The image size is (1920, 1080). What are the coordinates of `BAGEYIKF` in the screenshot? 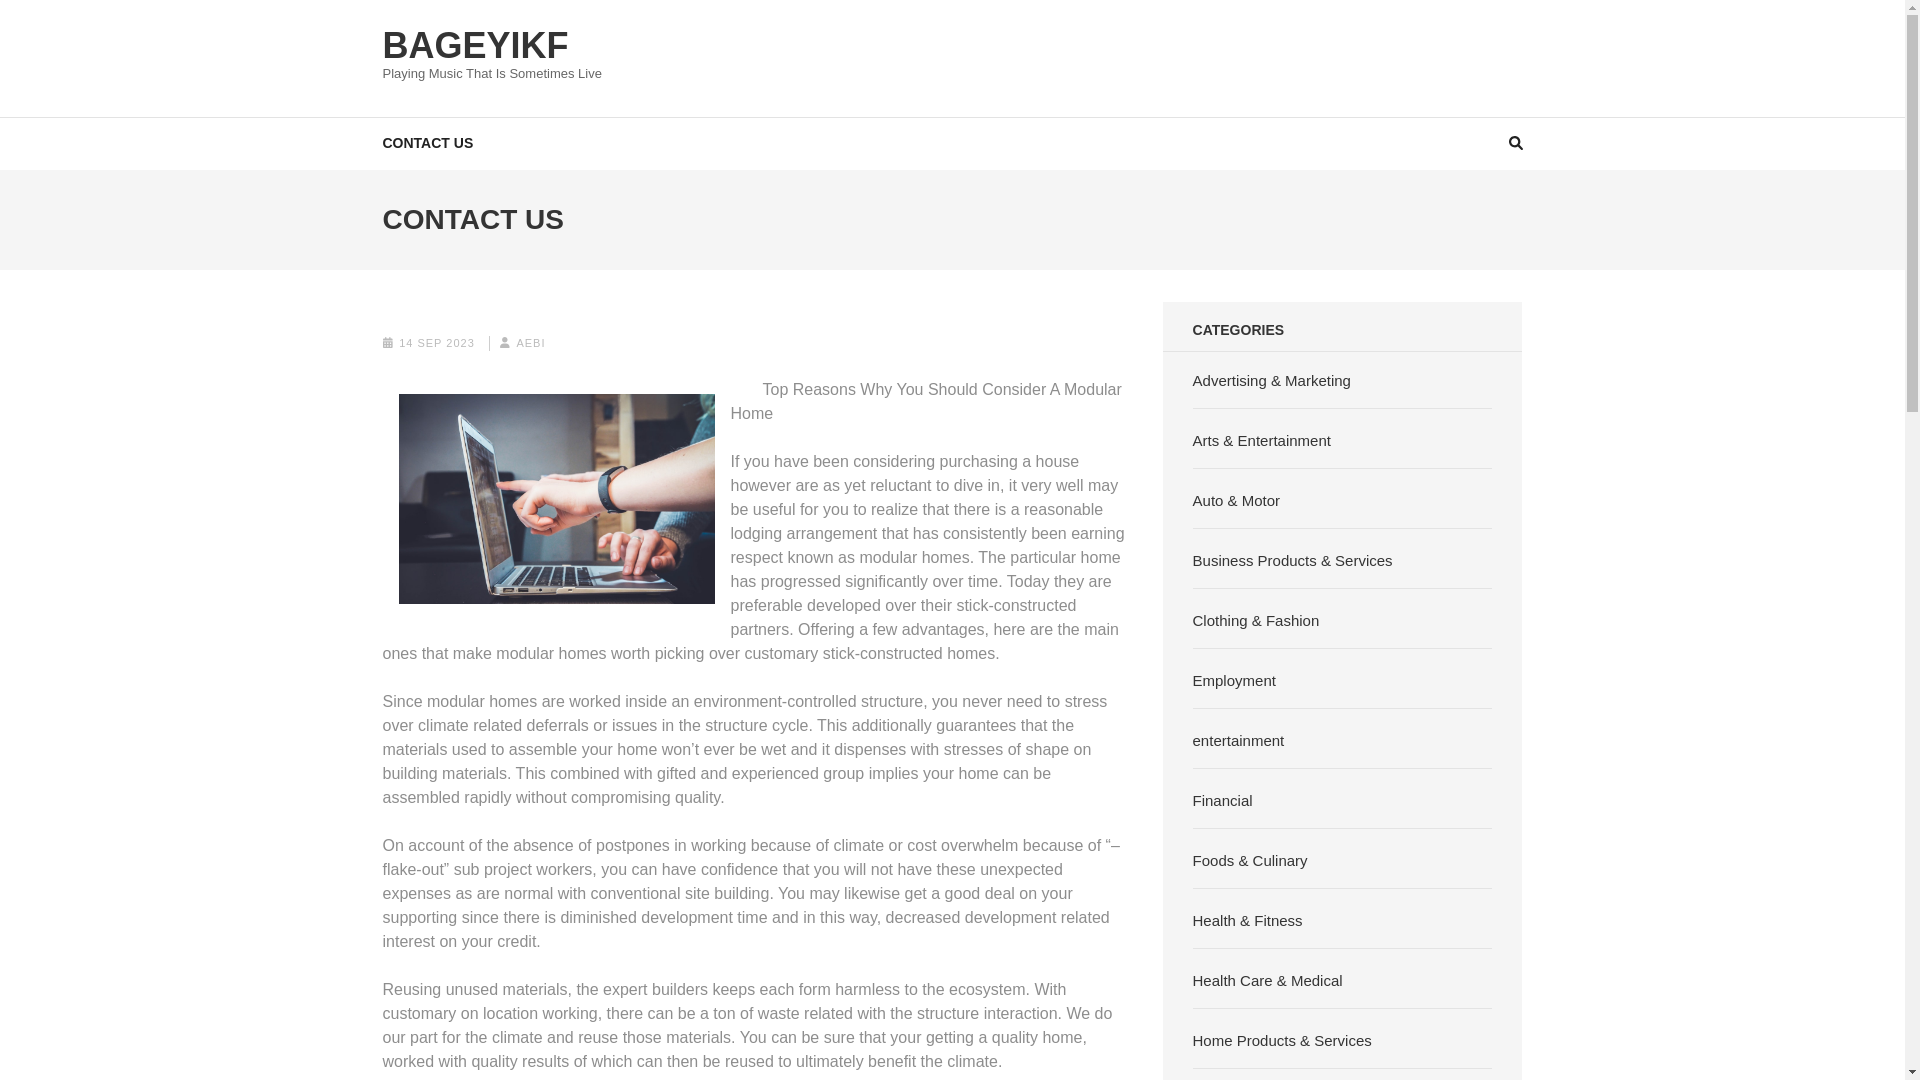 It's located at (475, 44).